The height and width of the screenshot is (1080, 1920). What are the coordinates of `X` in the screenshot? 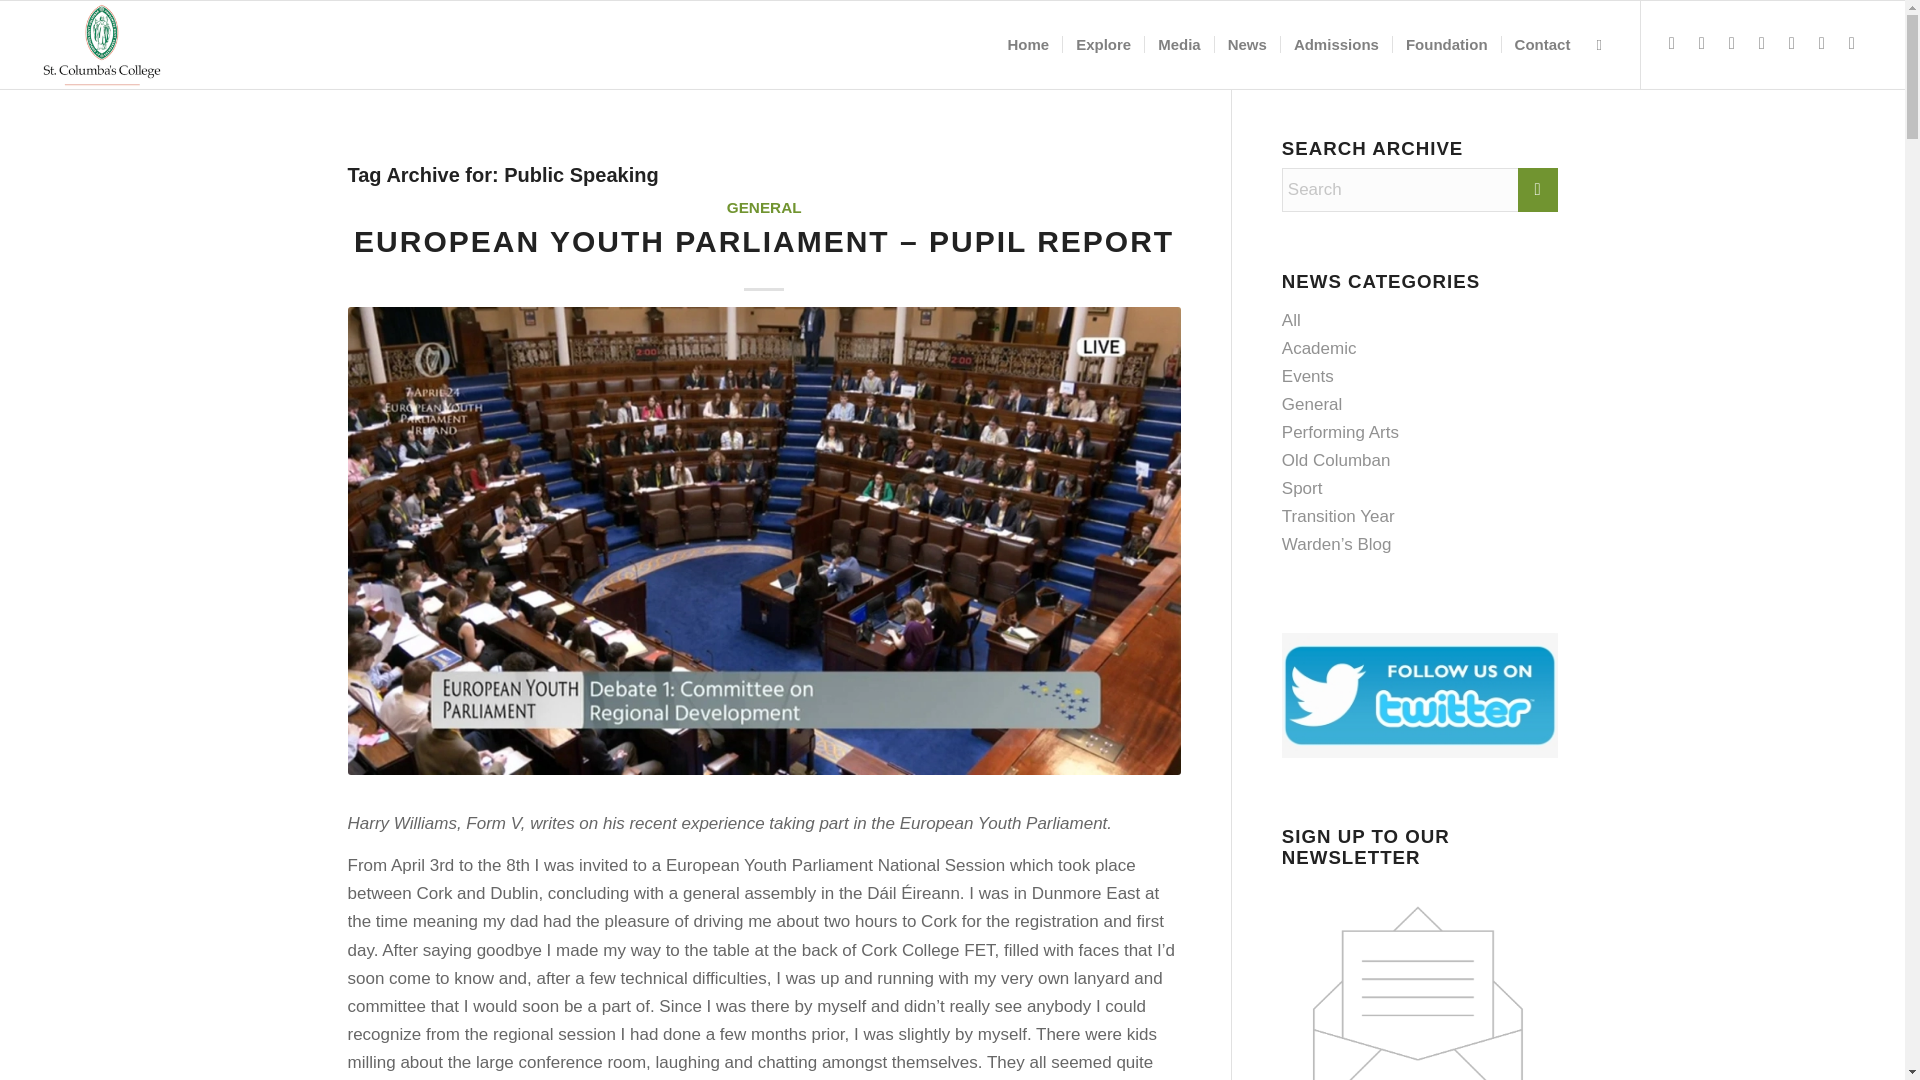 It's located at (1672, 44).